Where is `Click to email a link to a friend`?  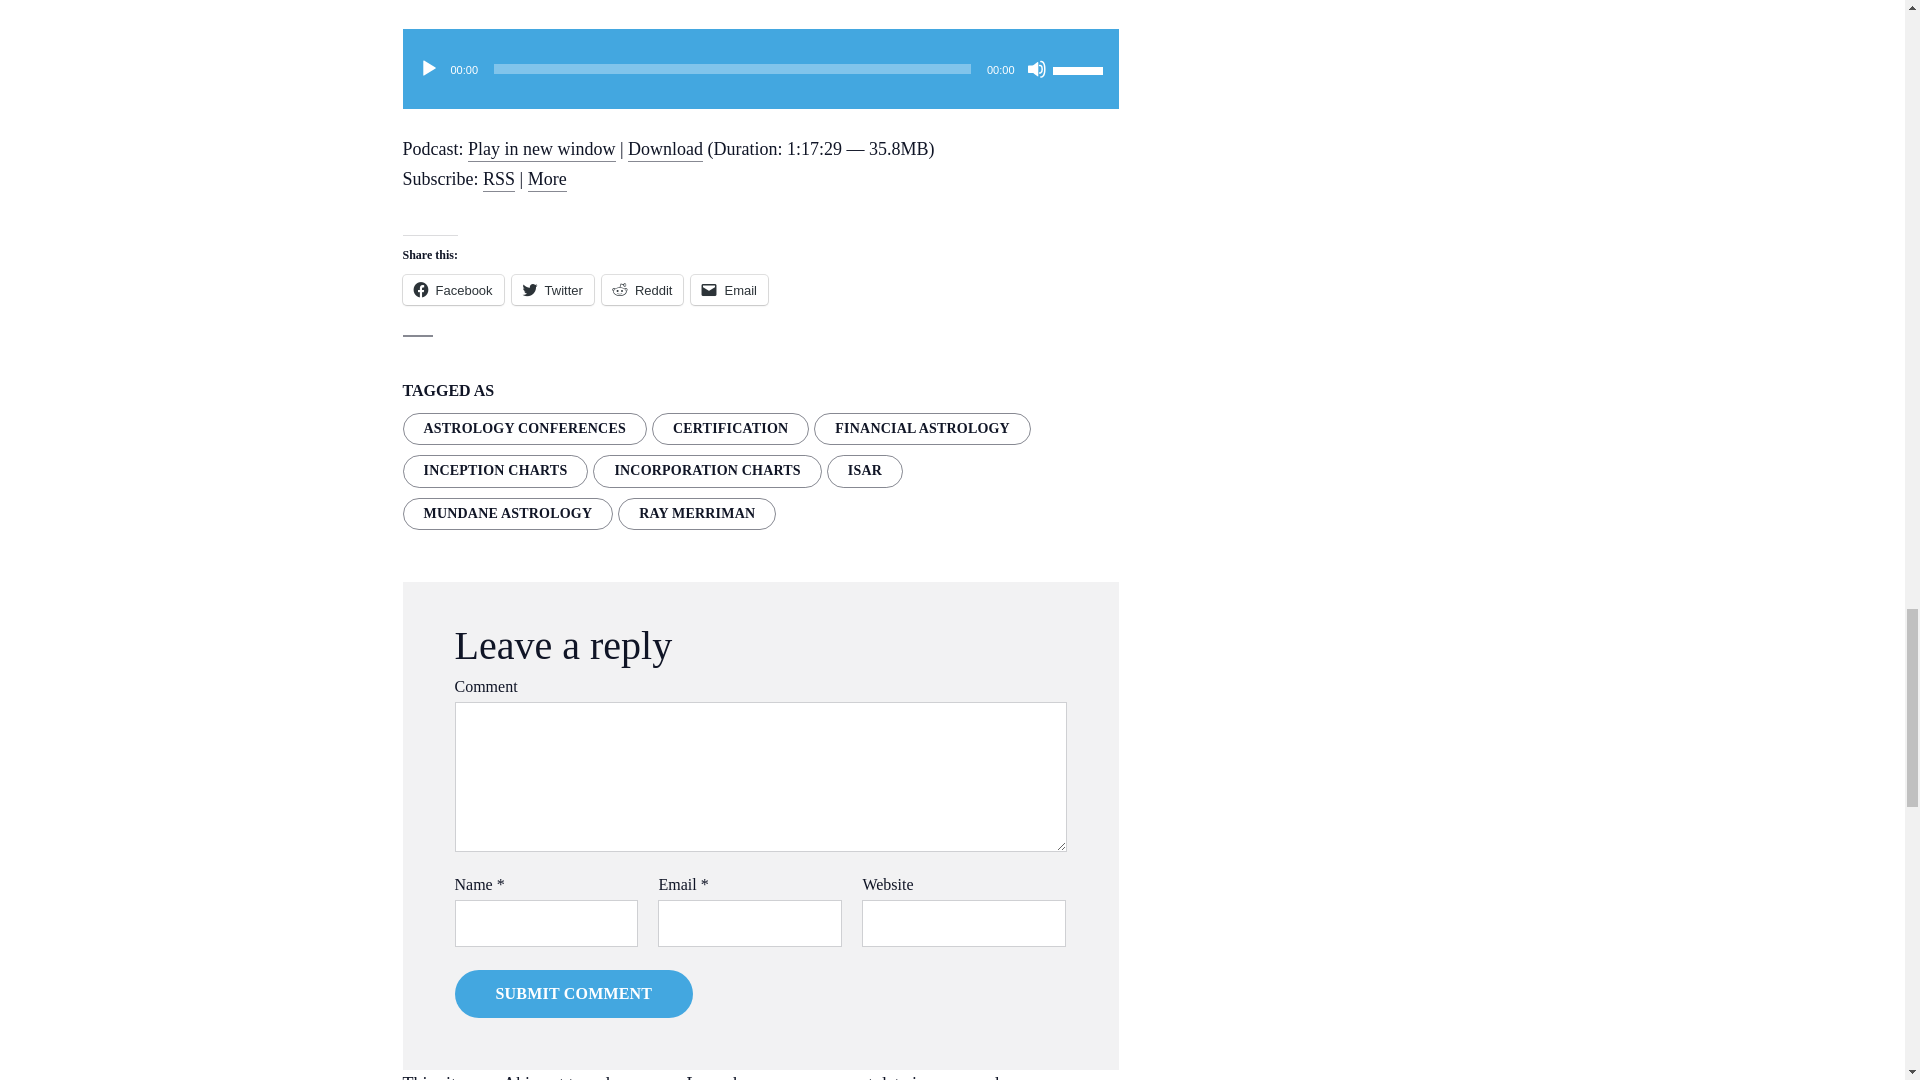
Click to email a link to a friend is located at coordinates (730, 290).